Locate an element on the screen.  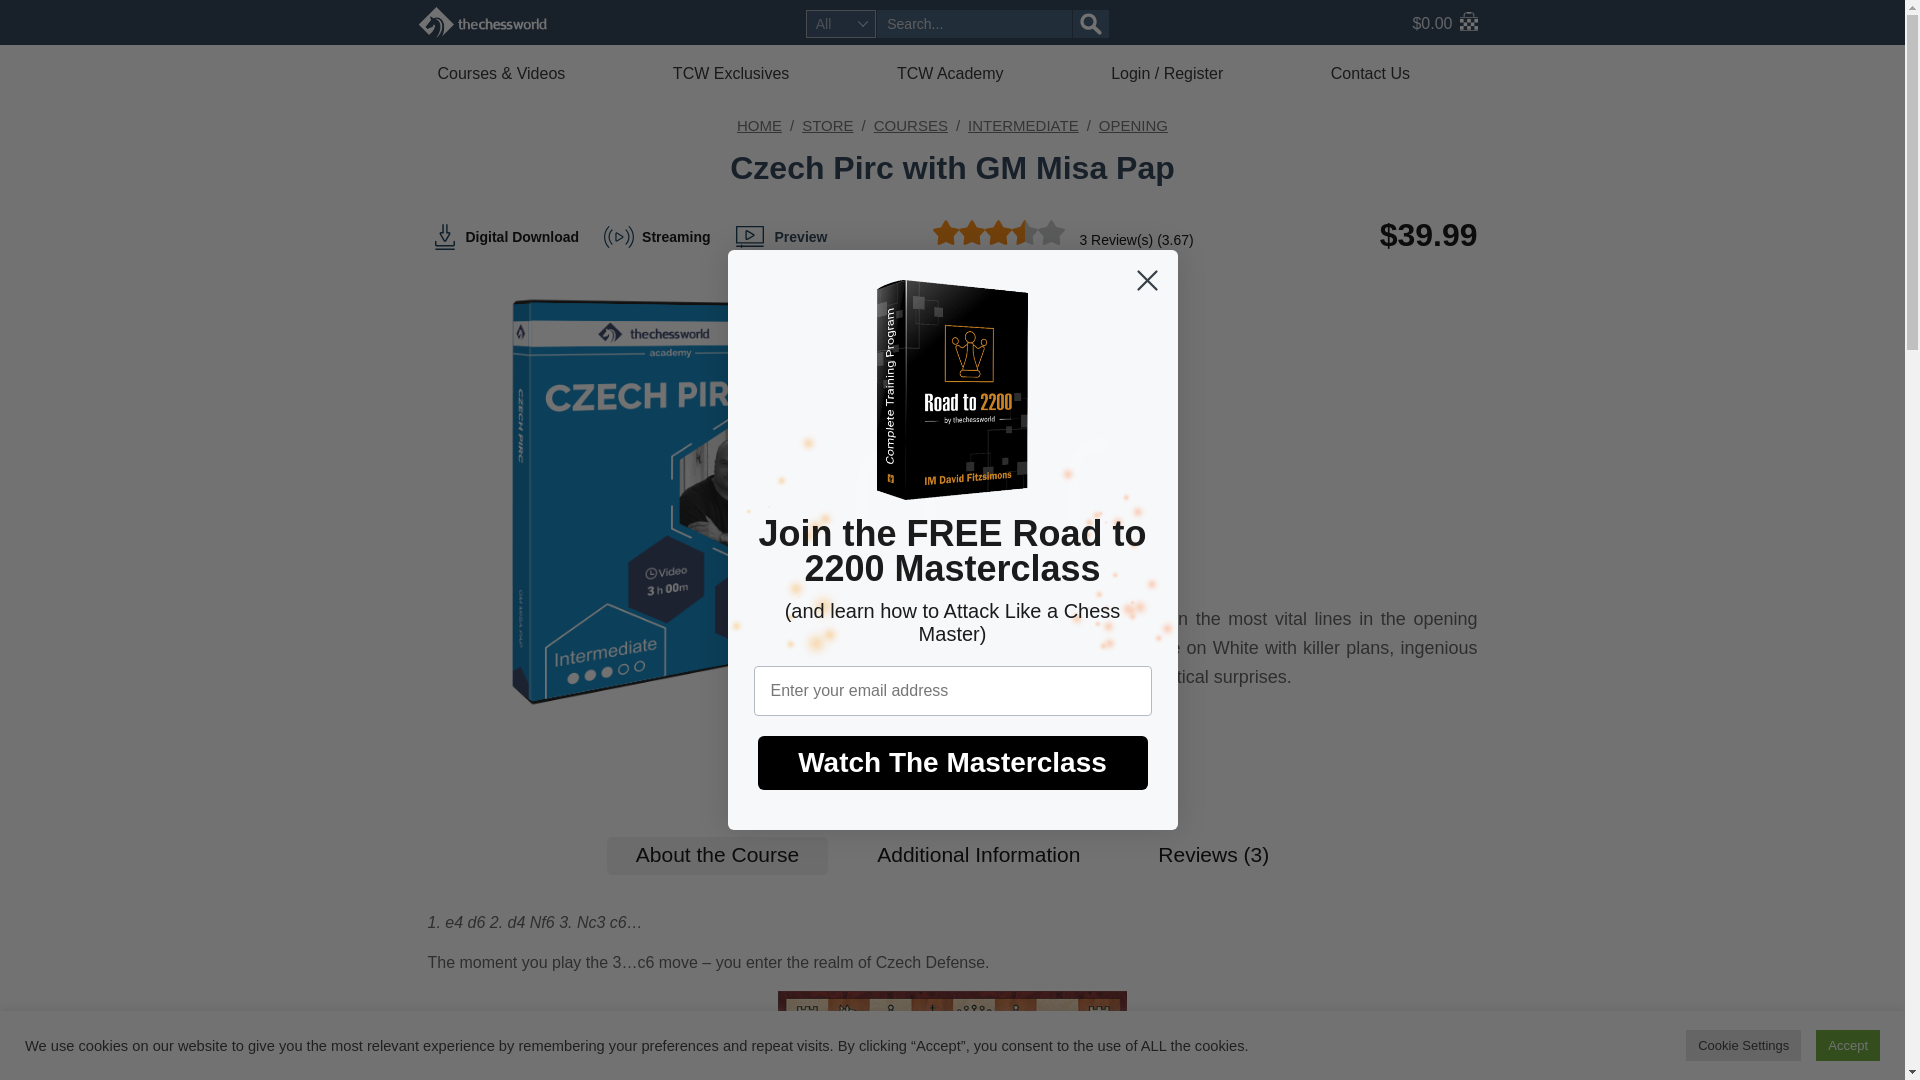
additional is located at coordinates (978, 856).